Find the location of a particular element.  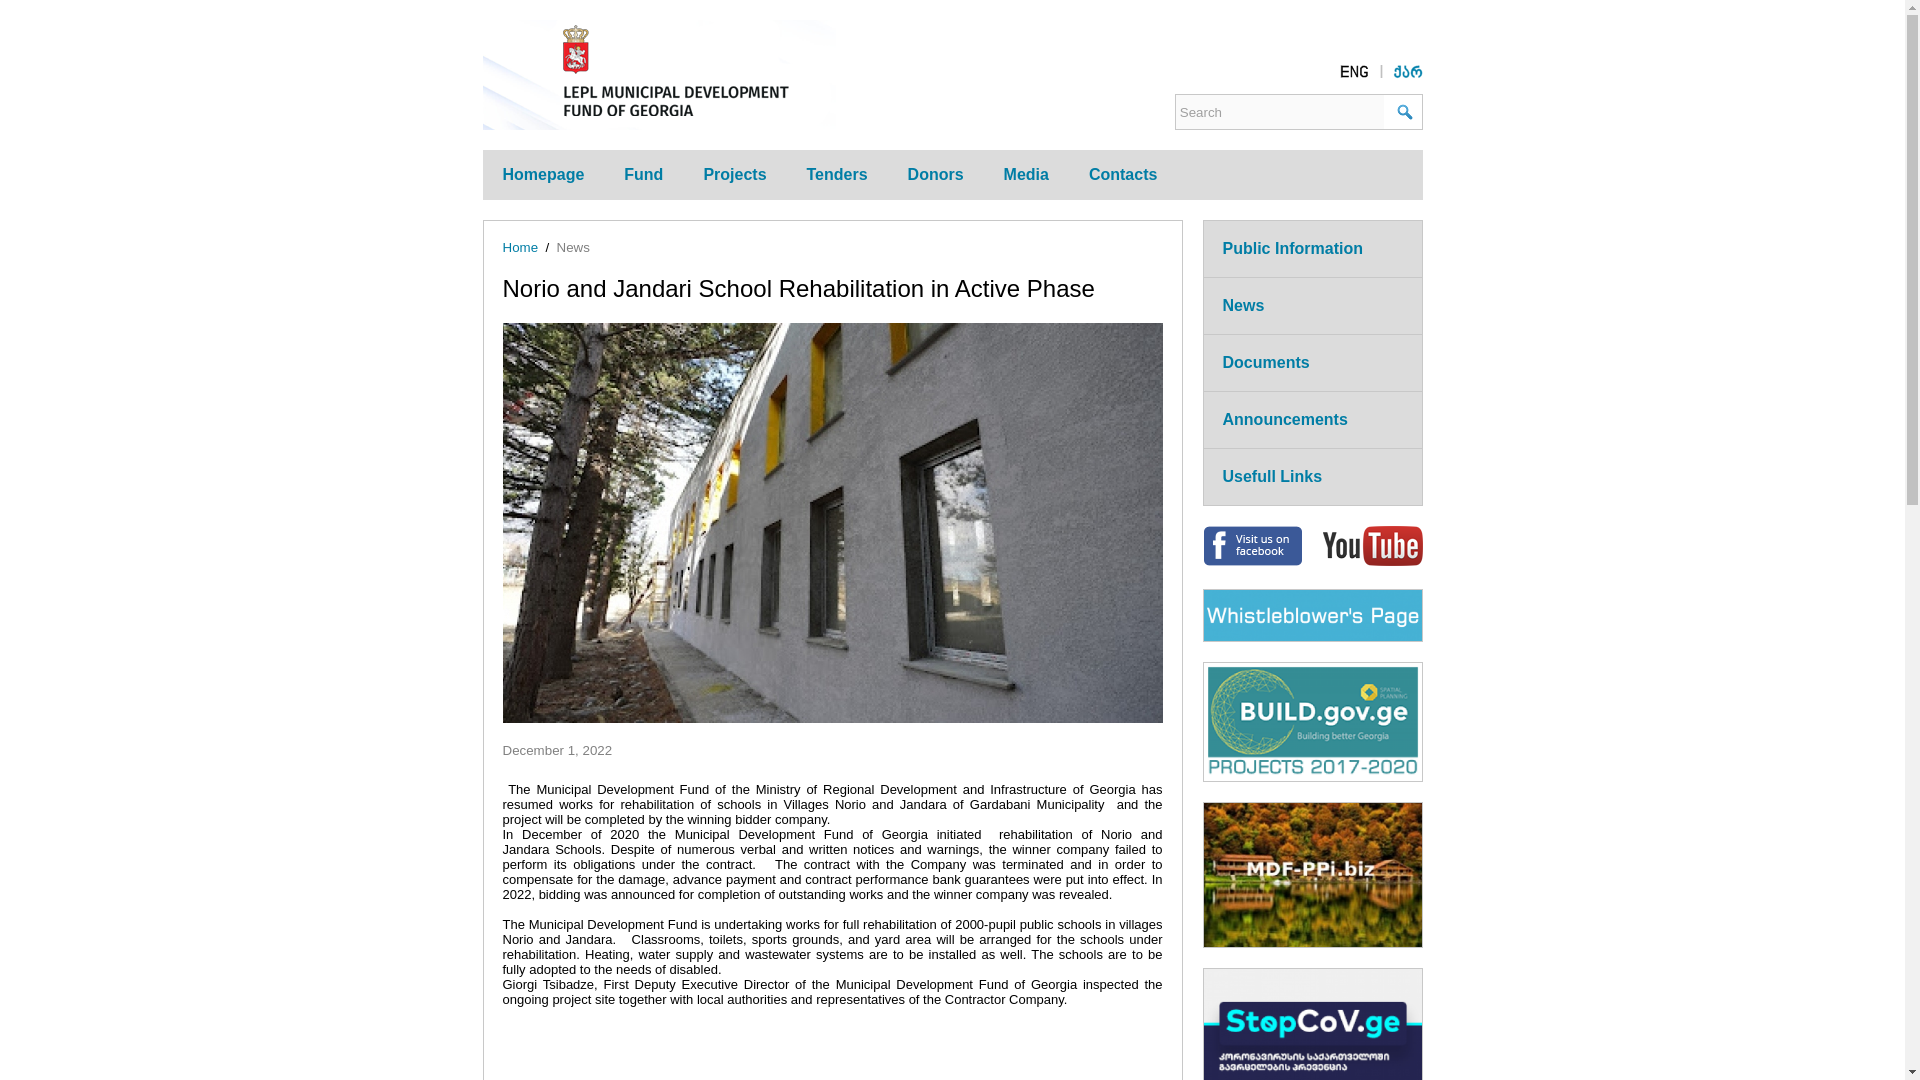

Documents is located at coordinates (1265, 362).